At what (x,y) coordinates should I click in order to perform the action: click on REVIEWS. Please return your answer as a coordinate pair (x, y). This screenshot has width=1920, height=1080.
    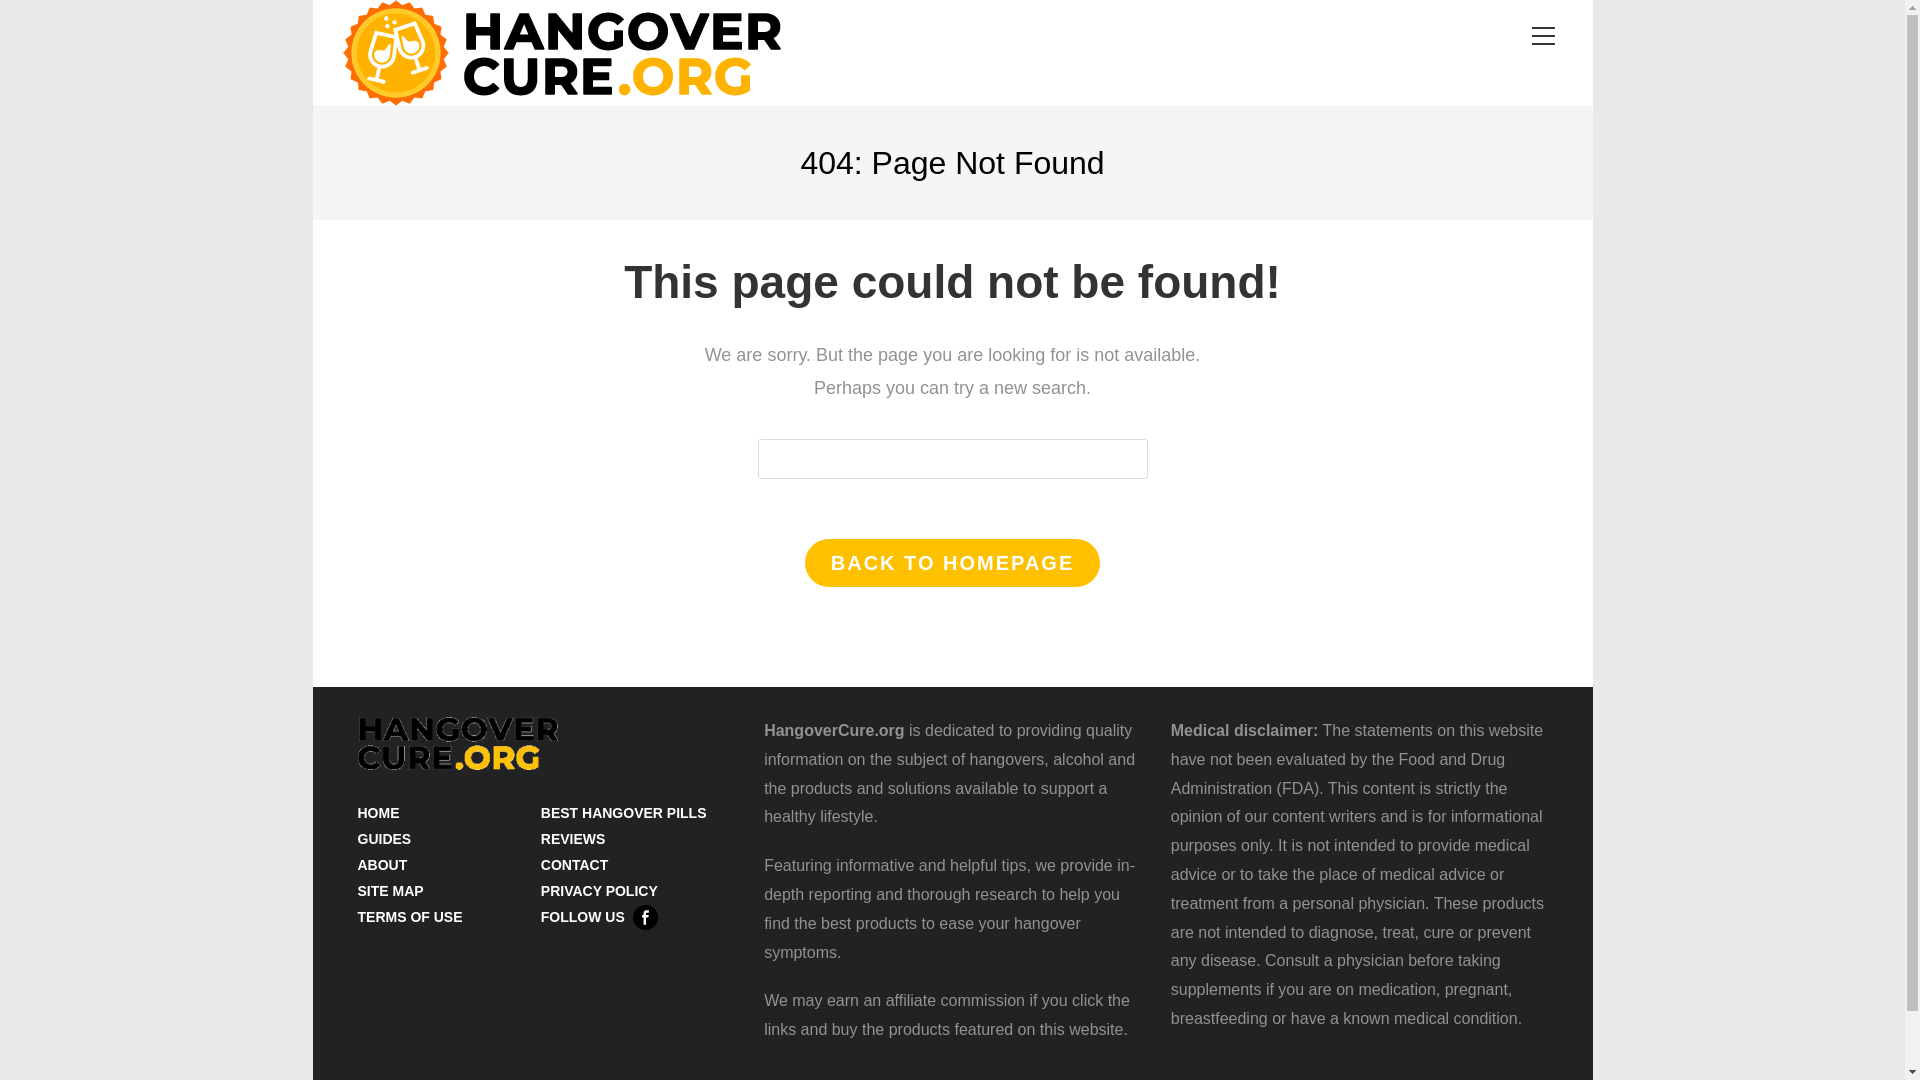
    Looking at the image, I should click on (574, 838).